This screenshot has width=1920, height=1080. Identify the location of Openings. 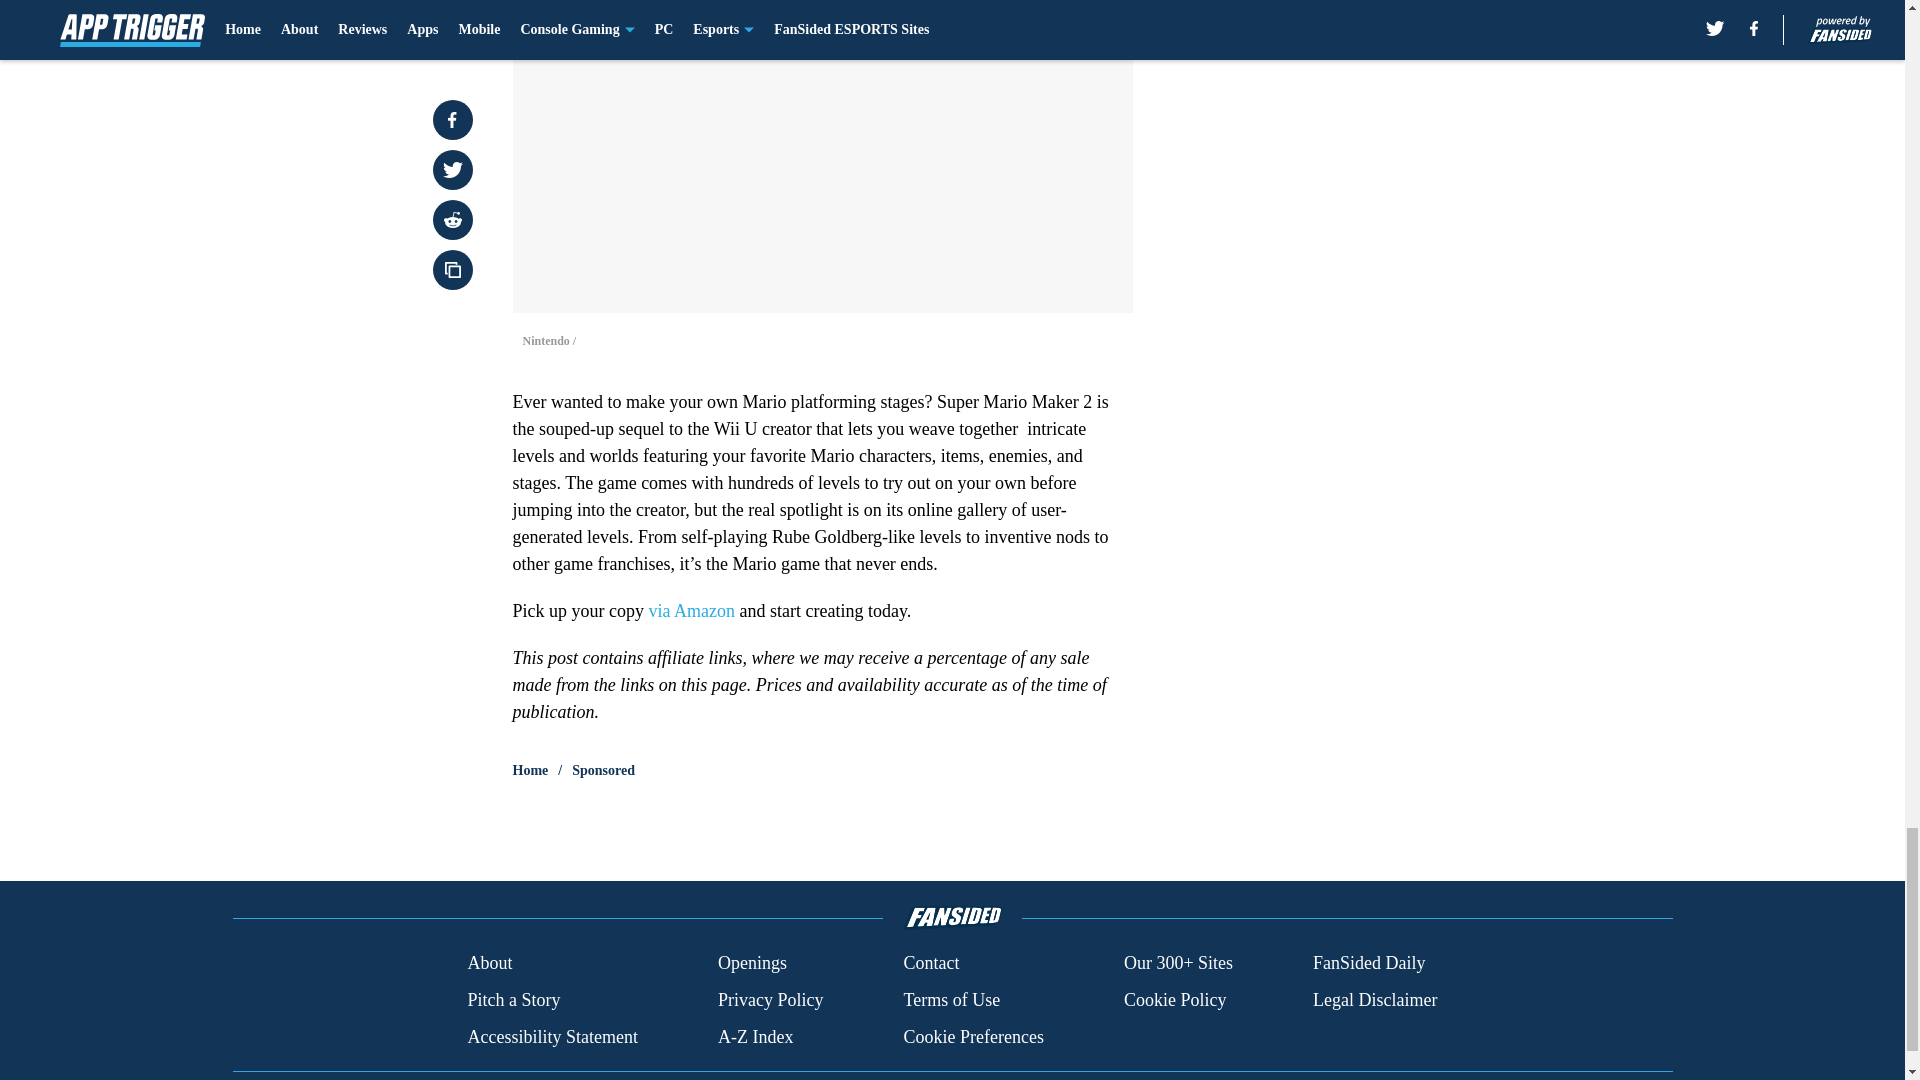
(752, 964).